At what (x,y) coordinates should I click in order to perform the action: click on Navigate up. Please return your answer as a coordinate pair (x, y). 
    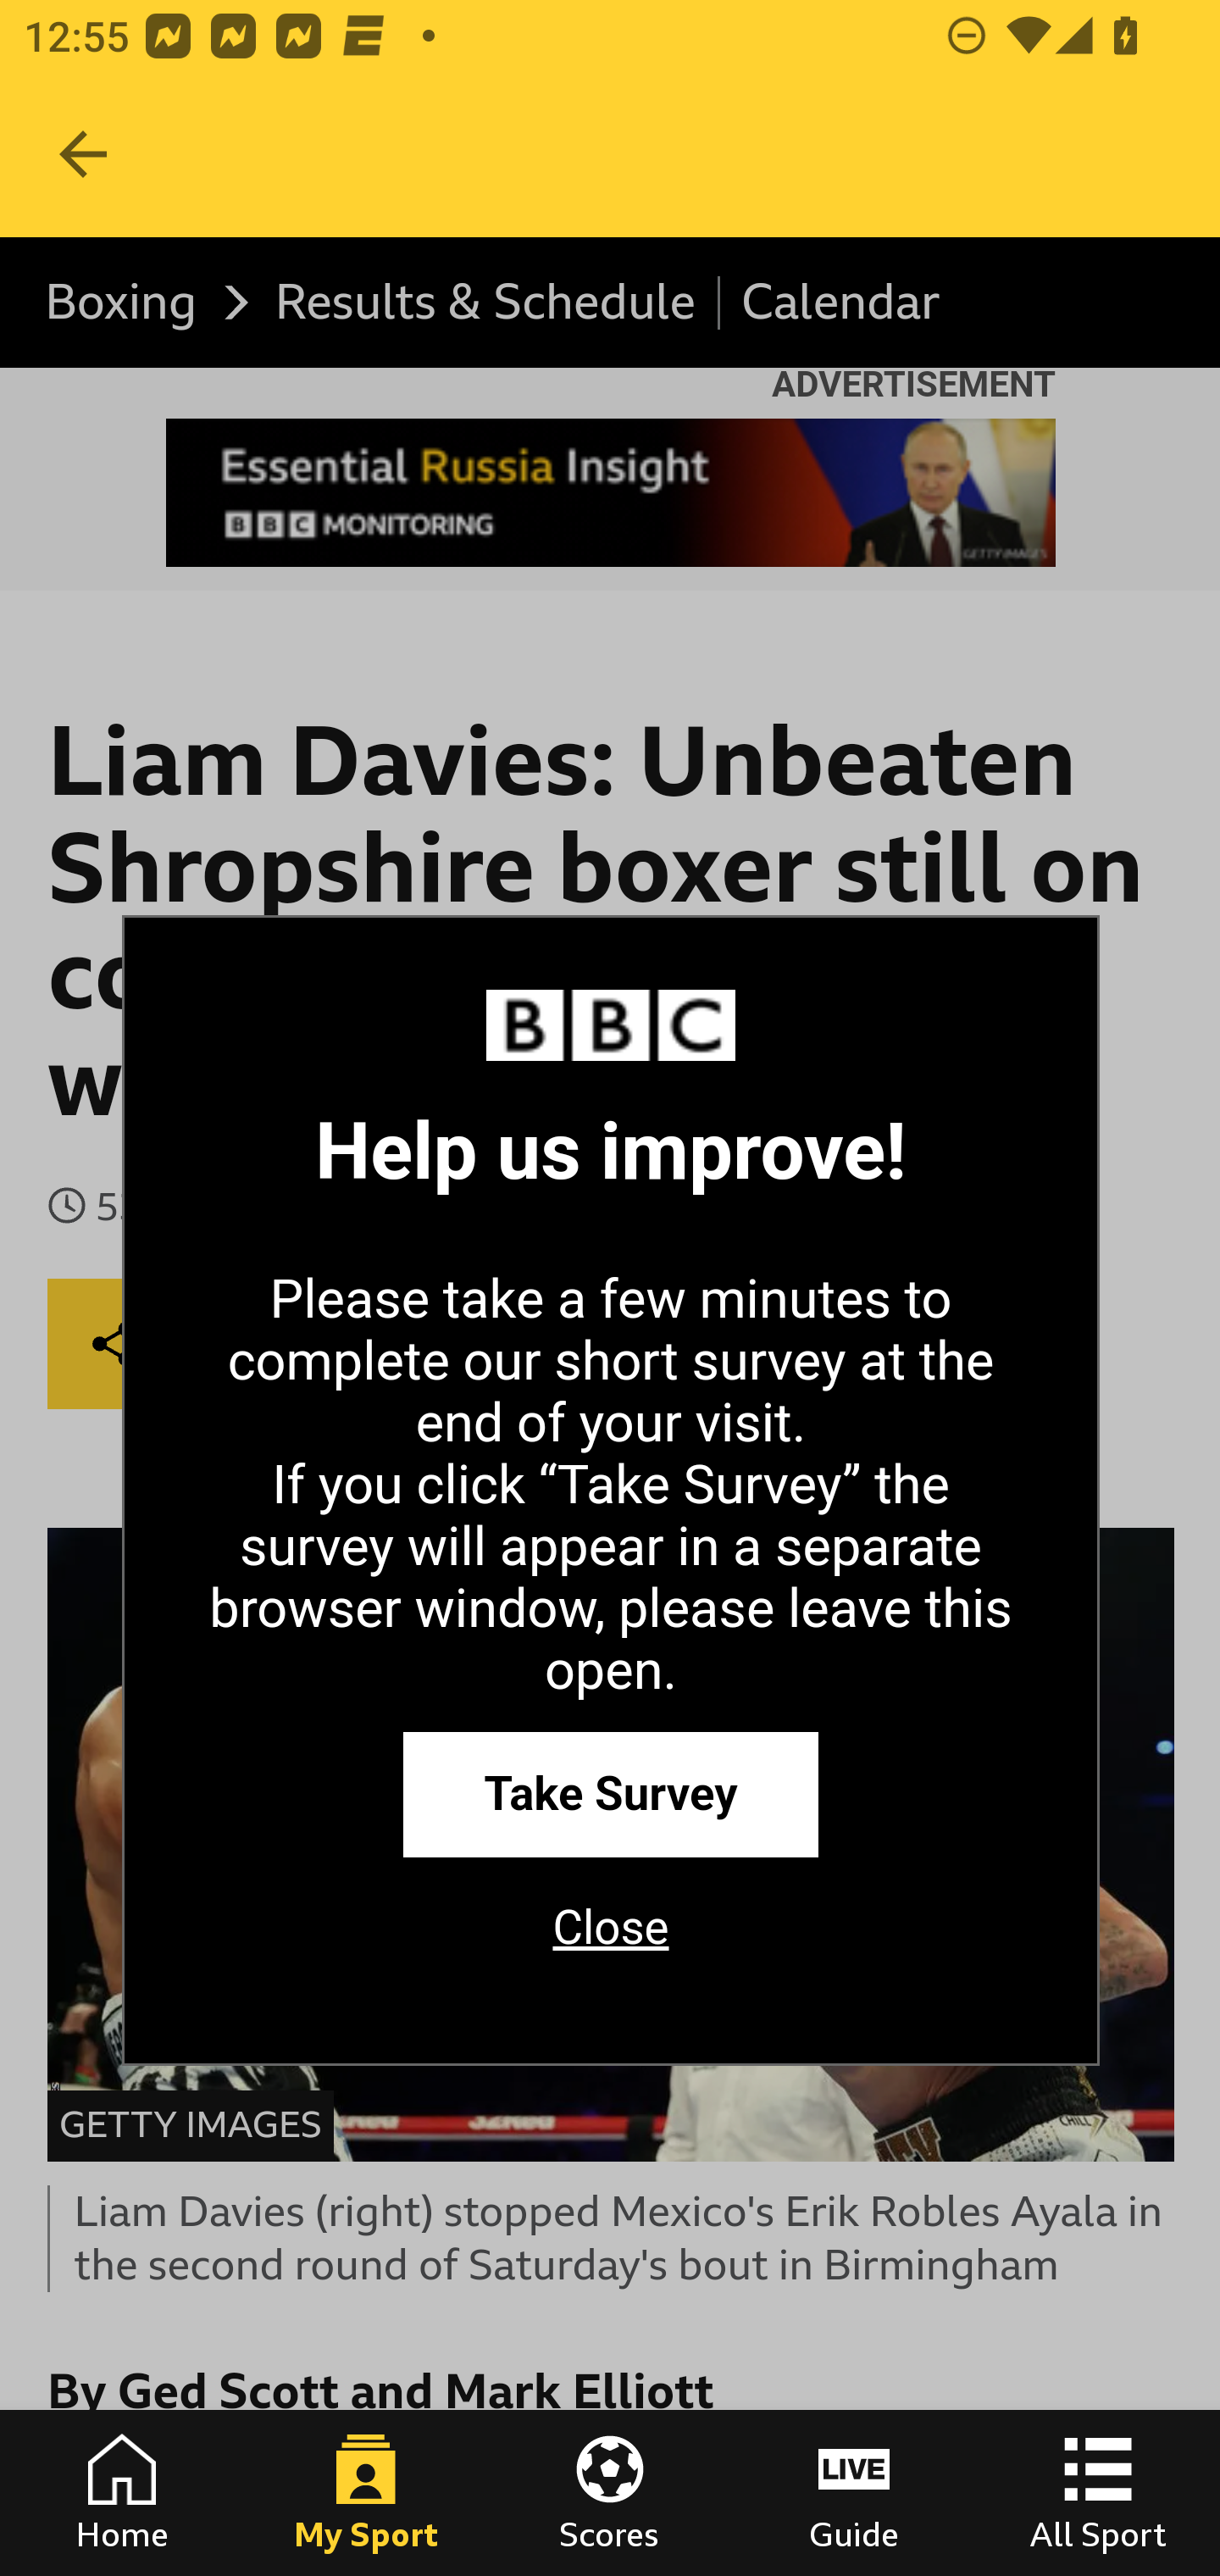
    Looking at the image, I should click on (83, 154).